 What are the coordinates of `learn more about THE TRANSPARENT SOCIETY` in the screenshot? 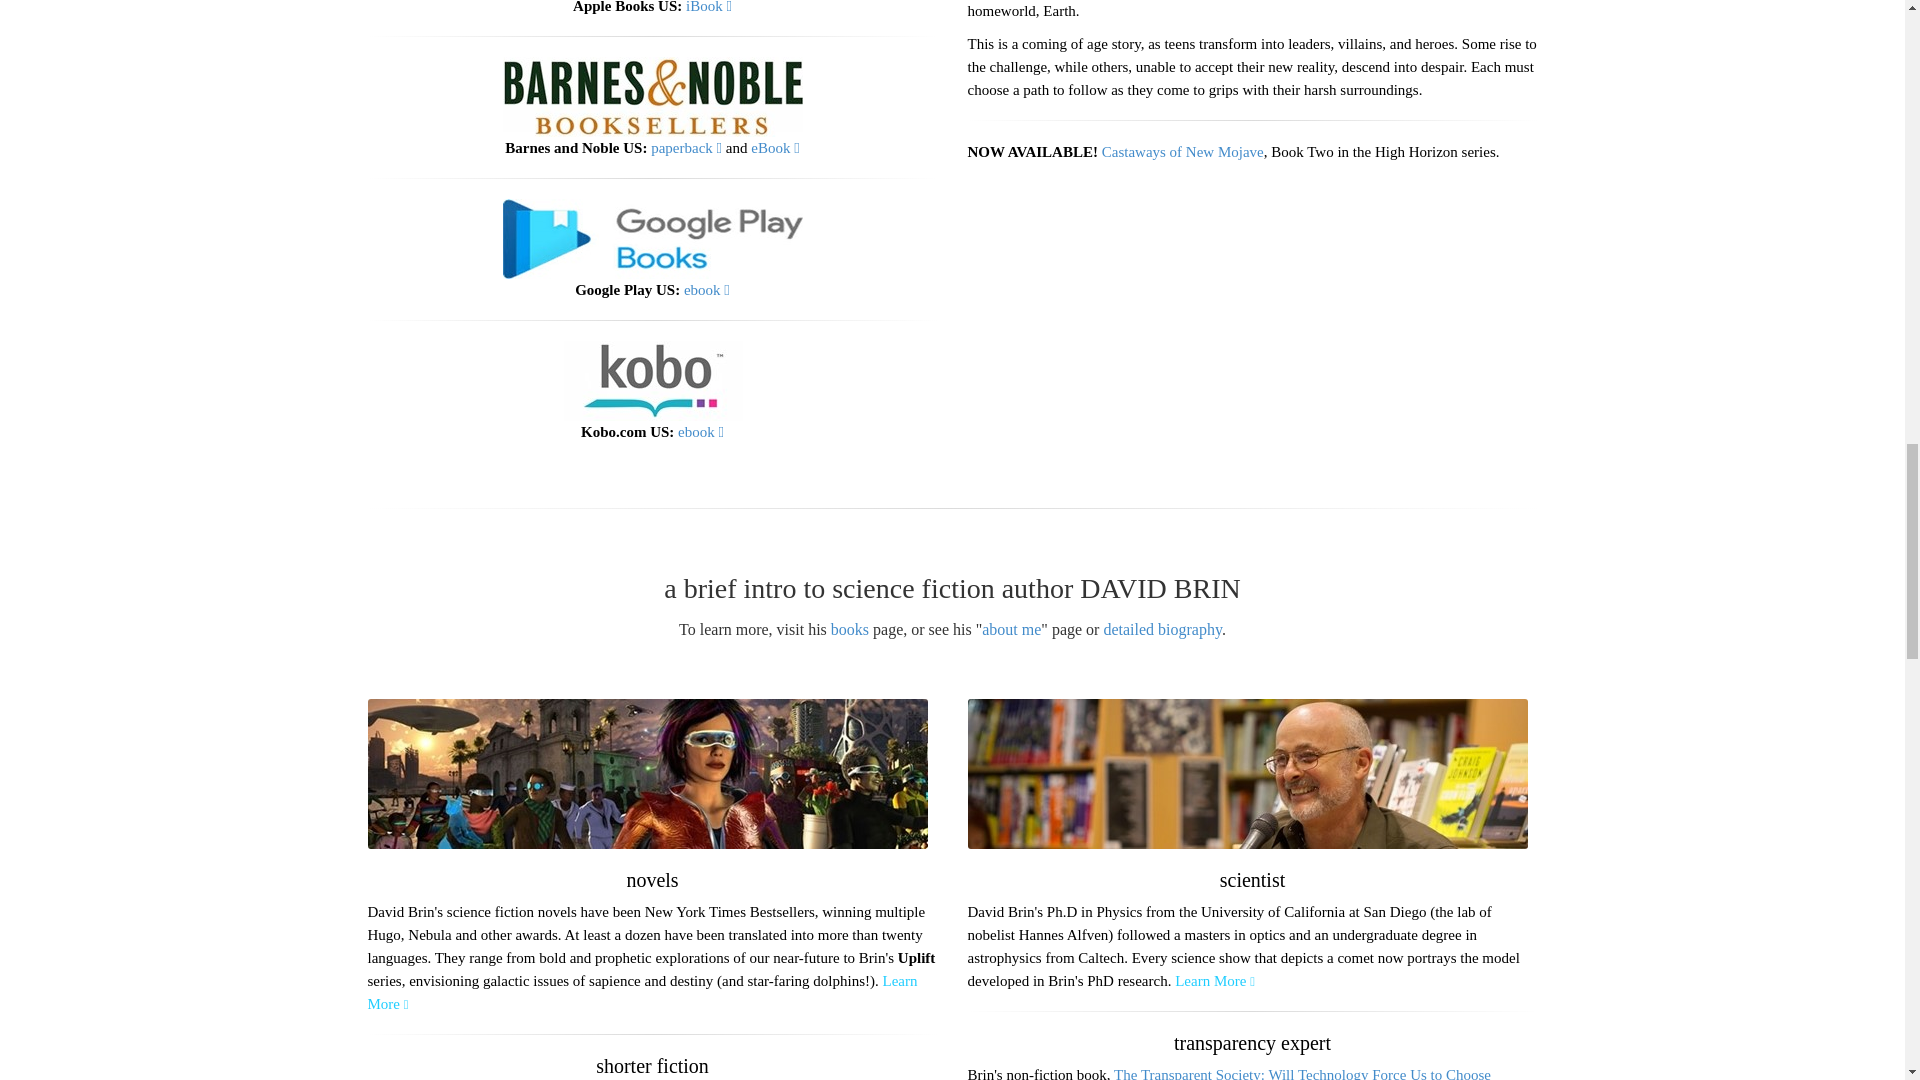 It's located at (1229, 1074).